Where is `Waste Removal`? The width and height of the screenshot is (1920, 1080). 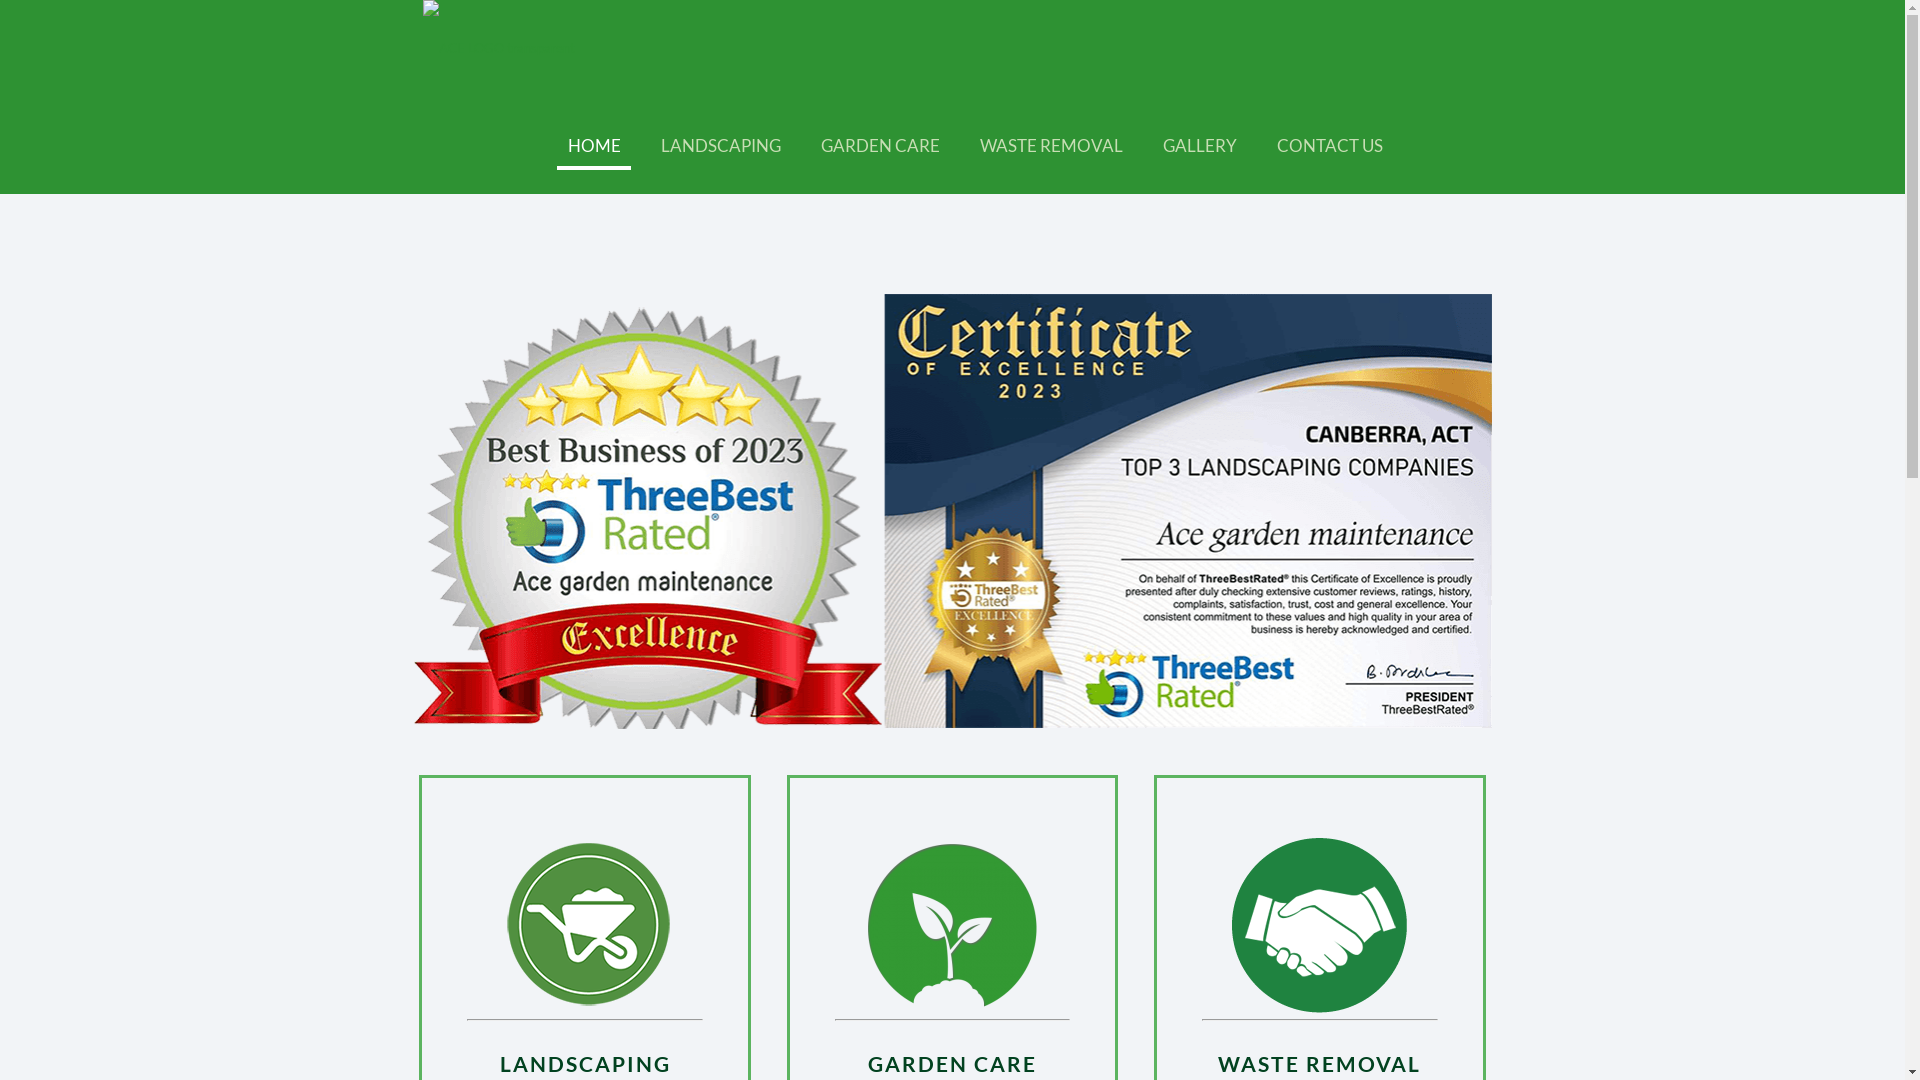 Waste Removal is located at coordinates (1030, 905).